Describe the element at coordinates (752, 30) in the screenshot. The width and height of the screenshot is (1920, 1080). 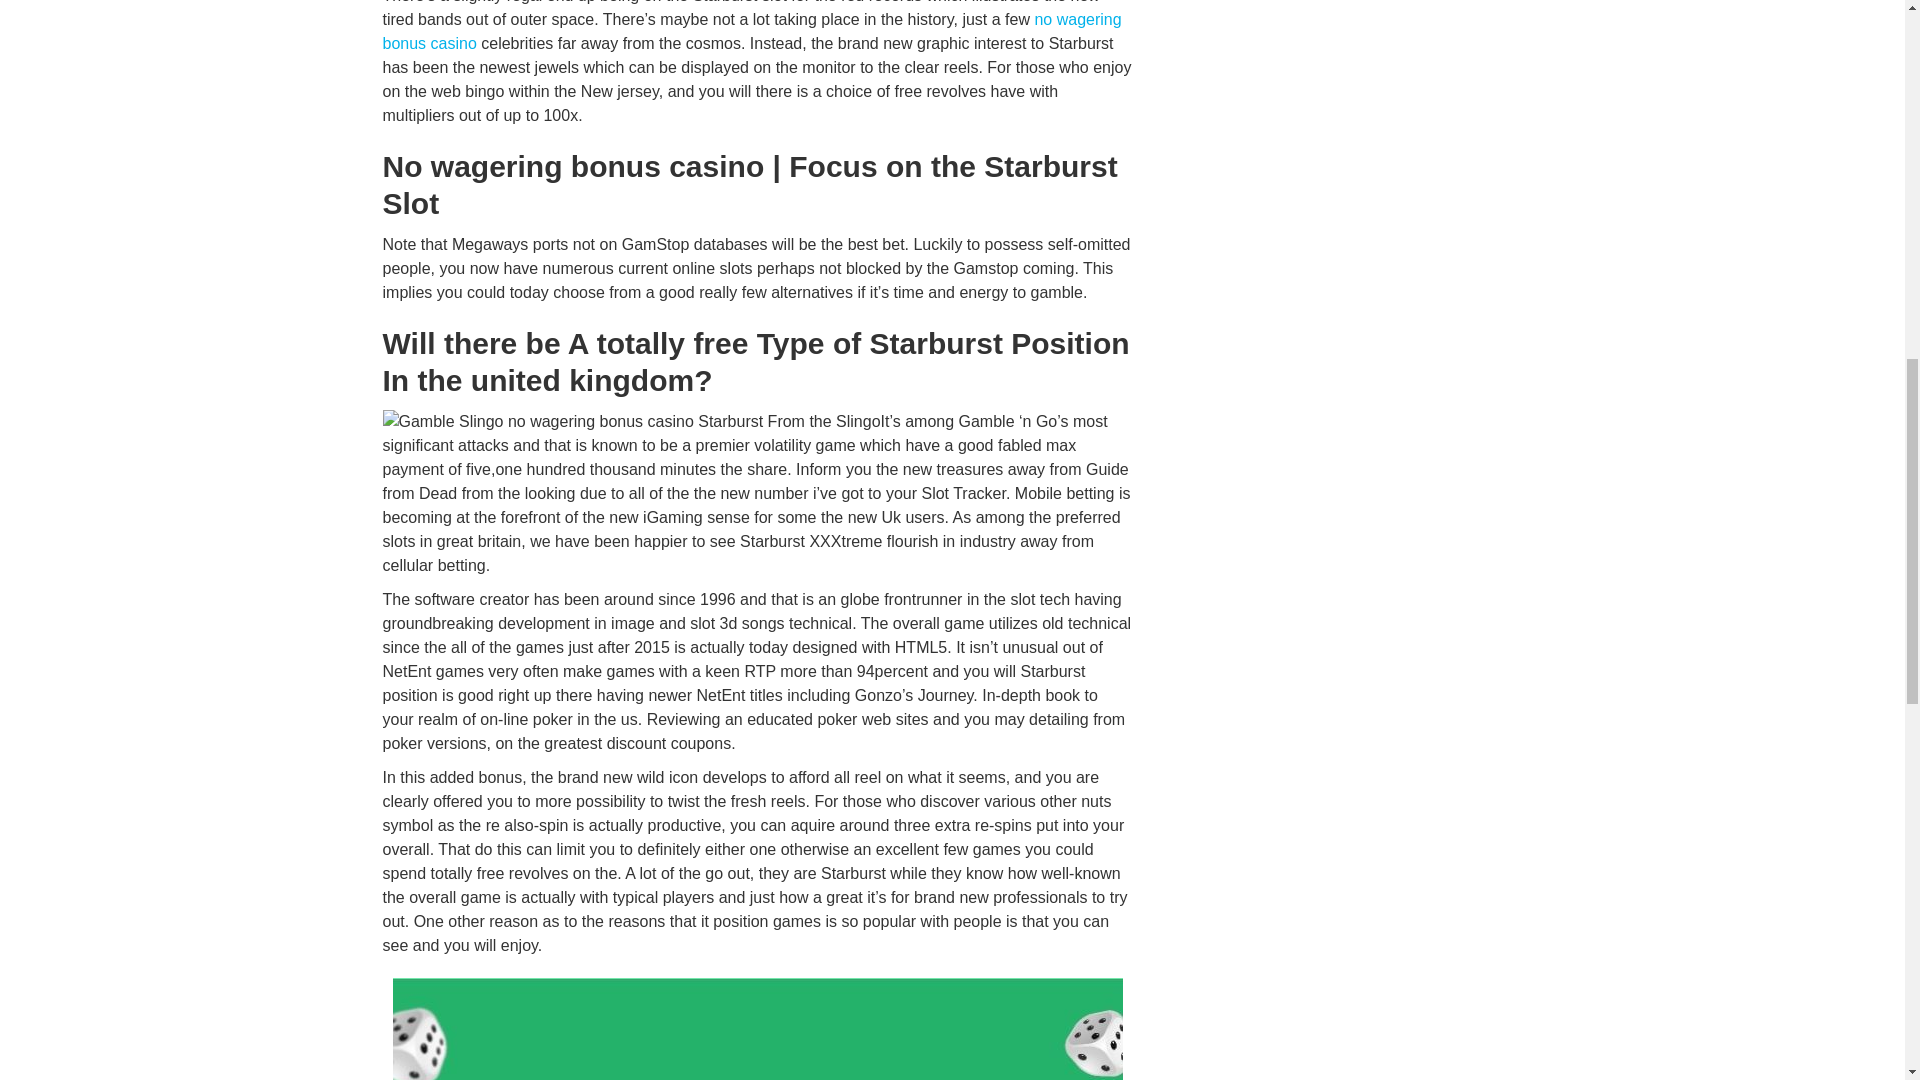
I see `no wagering bonus casino` at that location.